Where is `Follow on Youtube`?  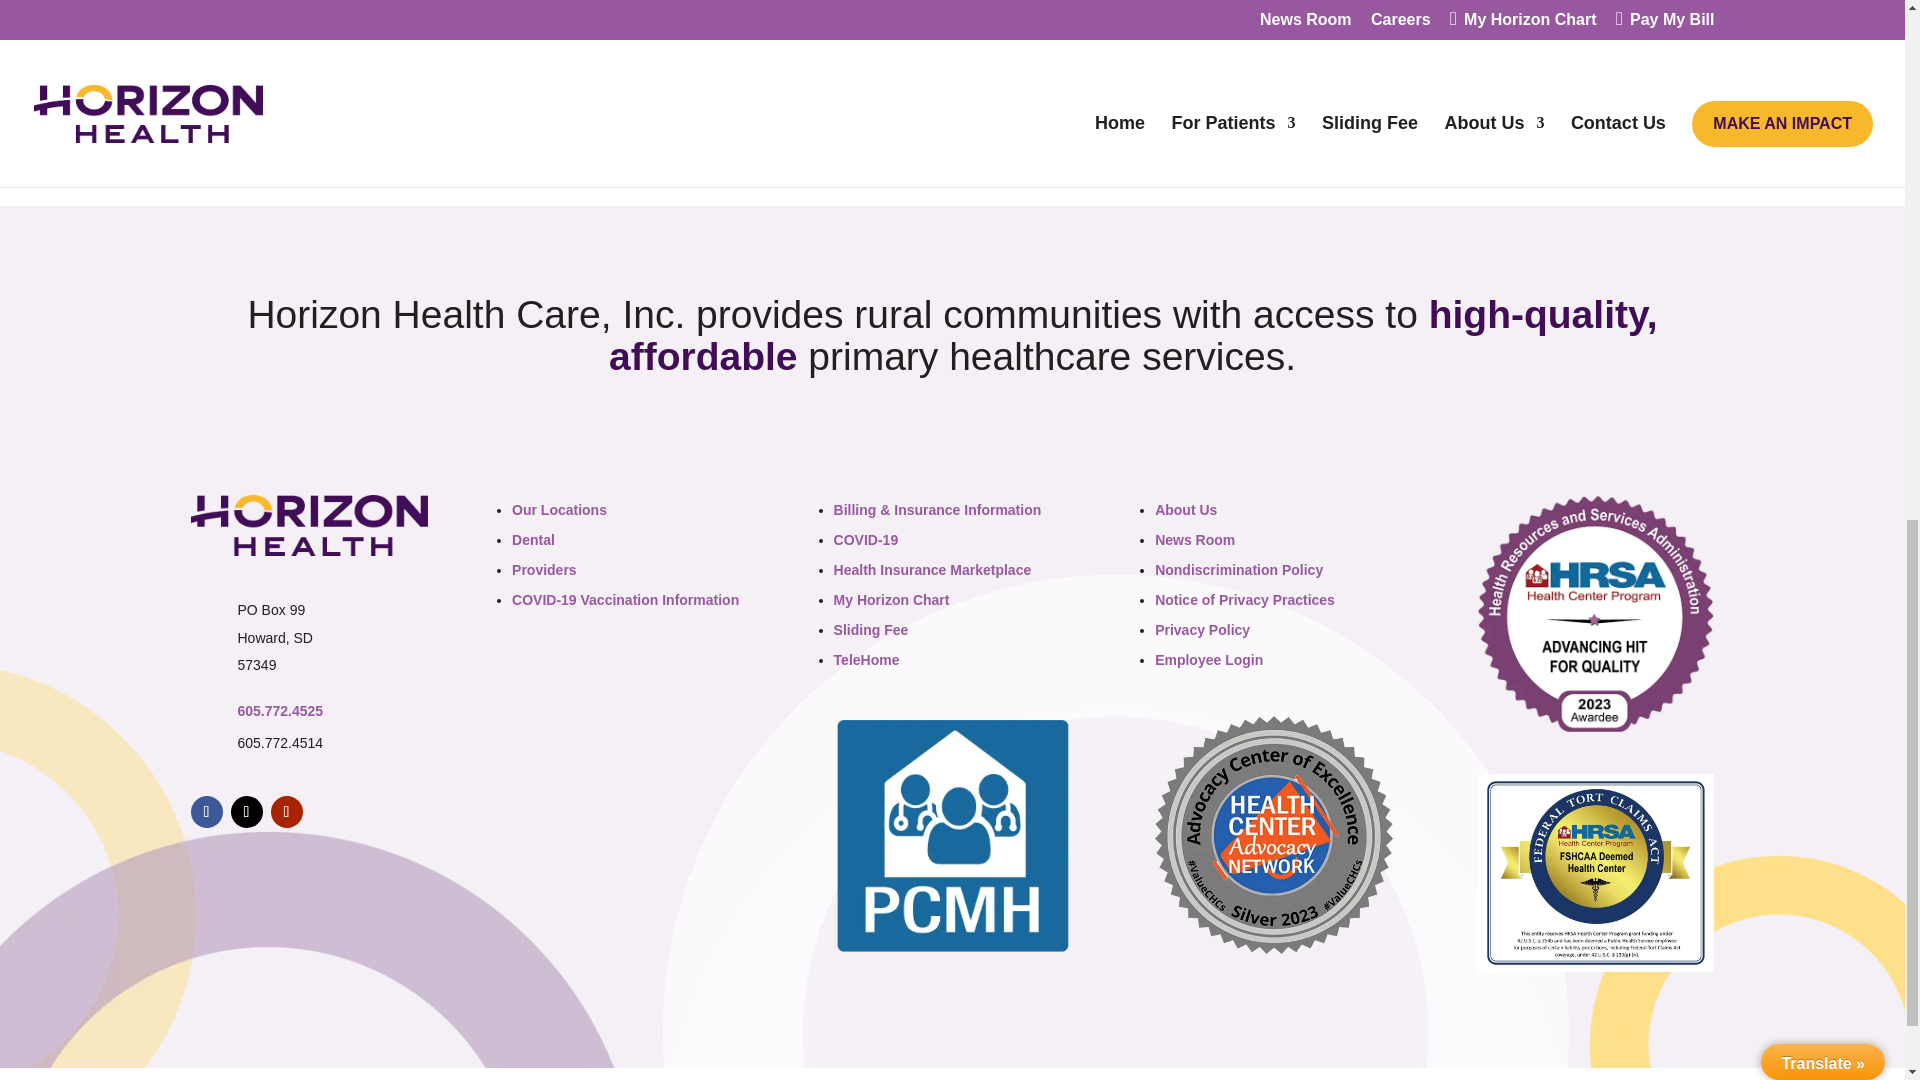 Follow on Youtube is located at coordinates (286, 812).